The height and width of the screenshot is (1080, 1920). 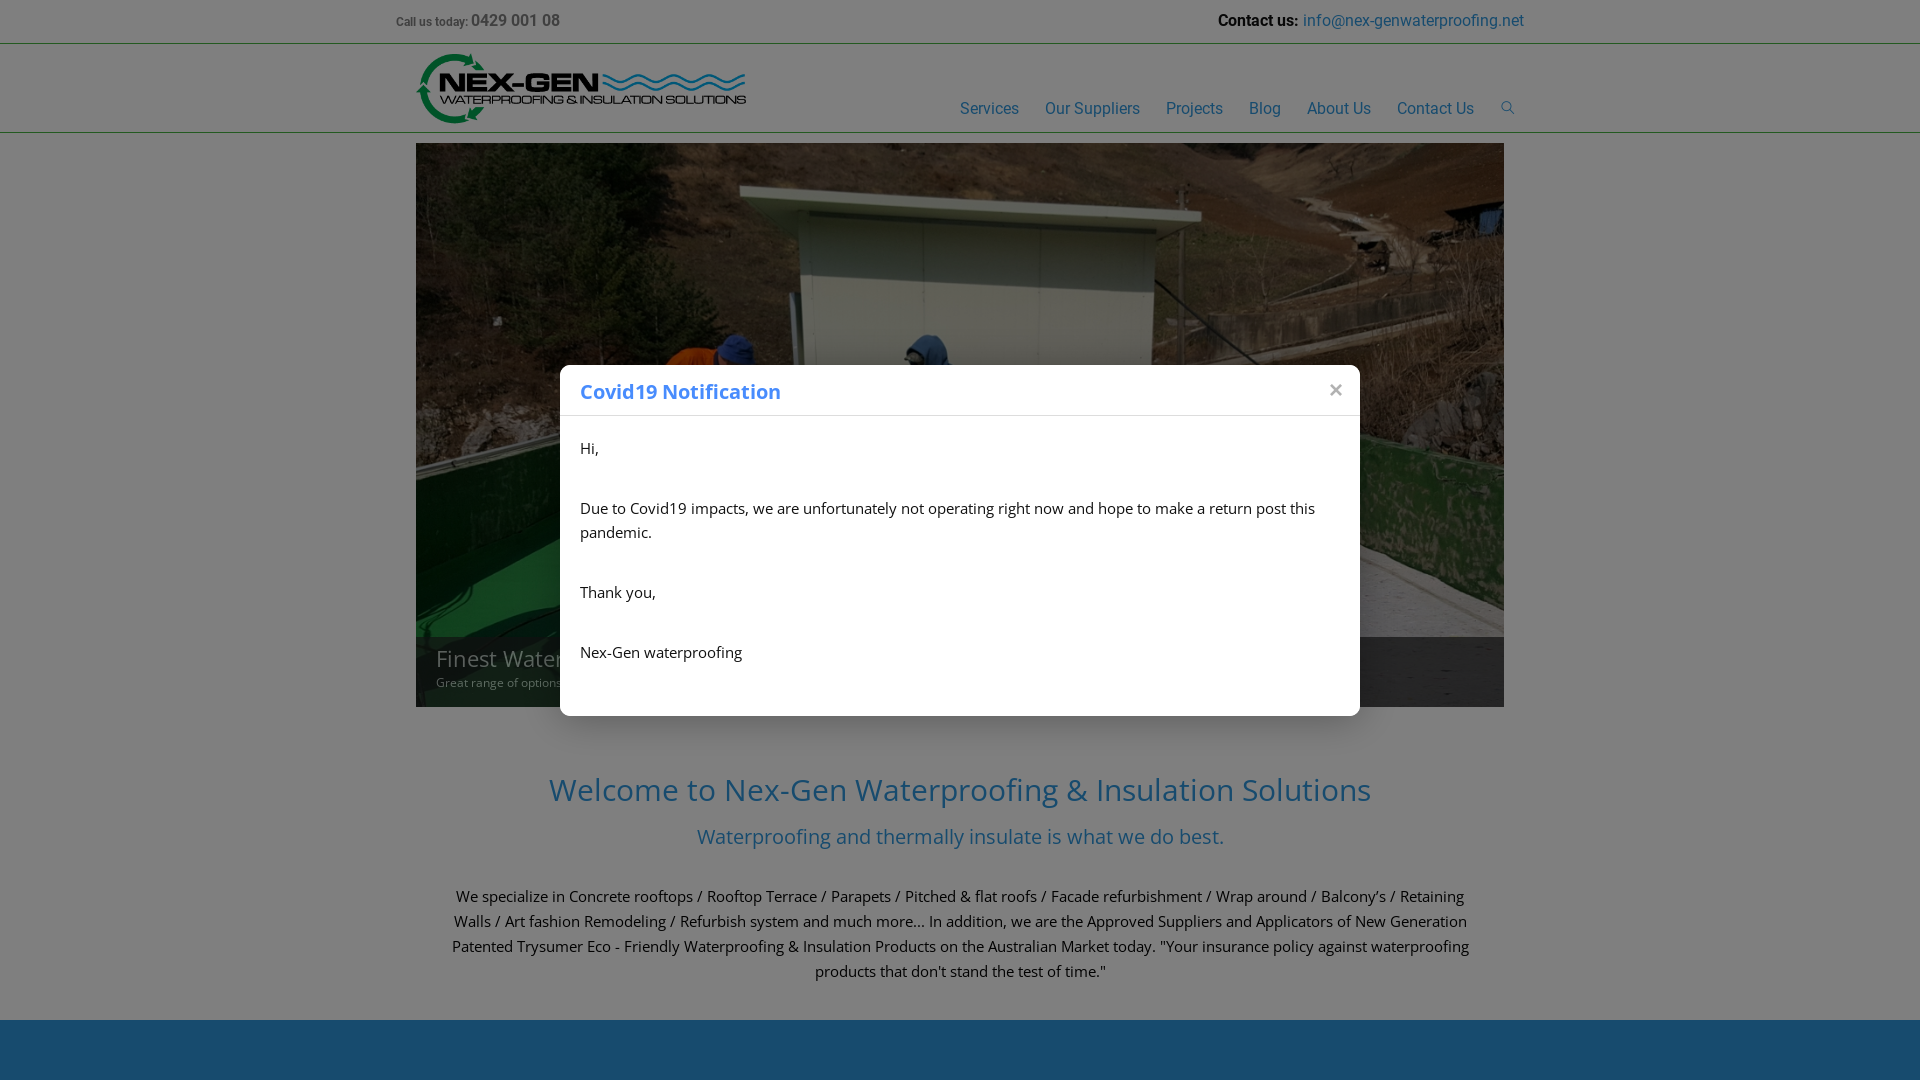 What do you see at coordinates (516, 20) in the screenshot?
I see `0429 001 08` at bounding box center [516, 20].